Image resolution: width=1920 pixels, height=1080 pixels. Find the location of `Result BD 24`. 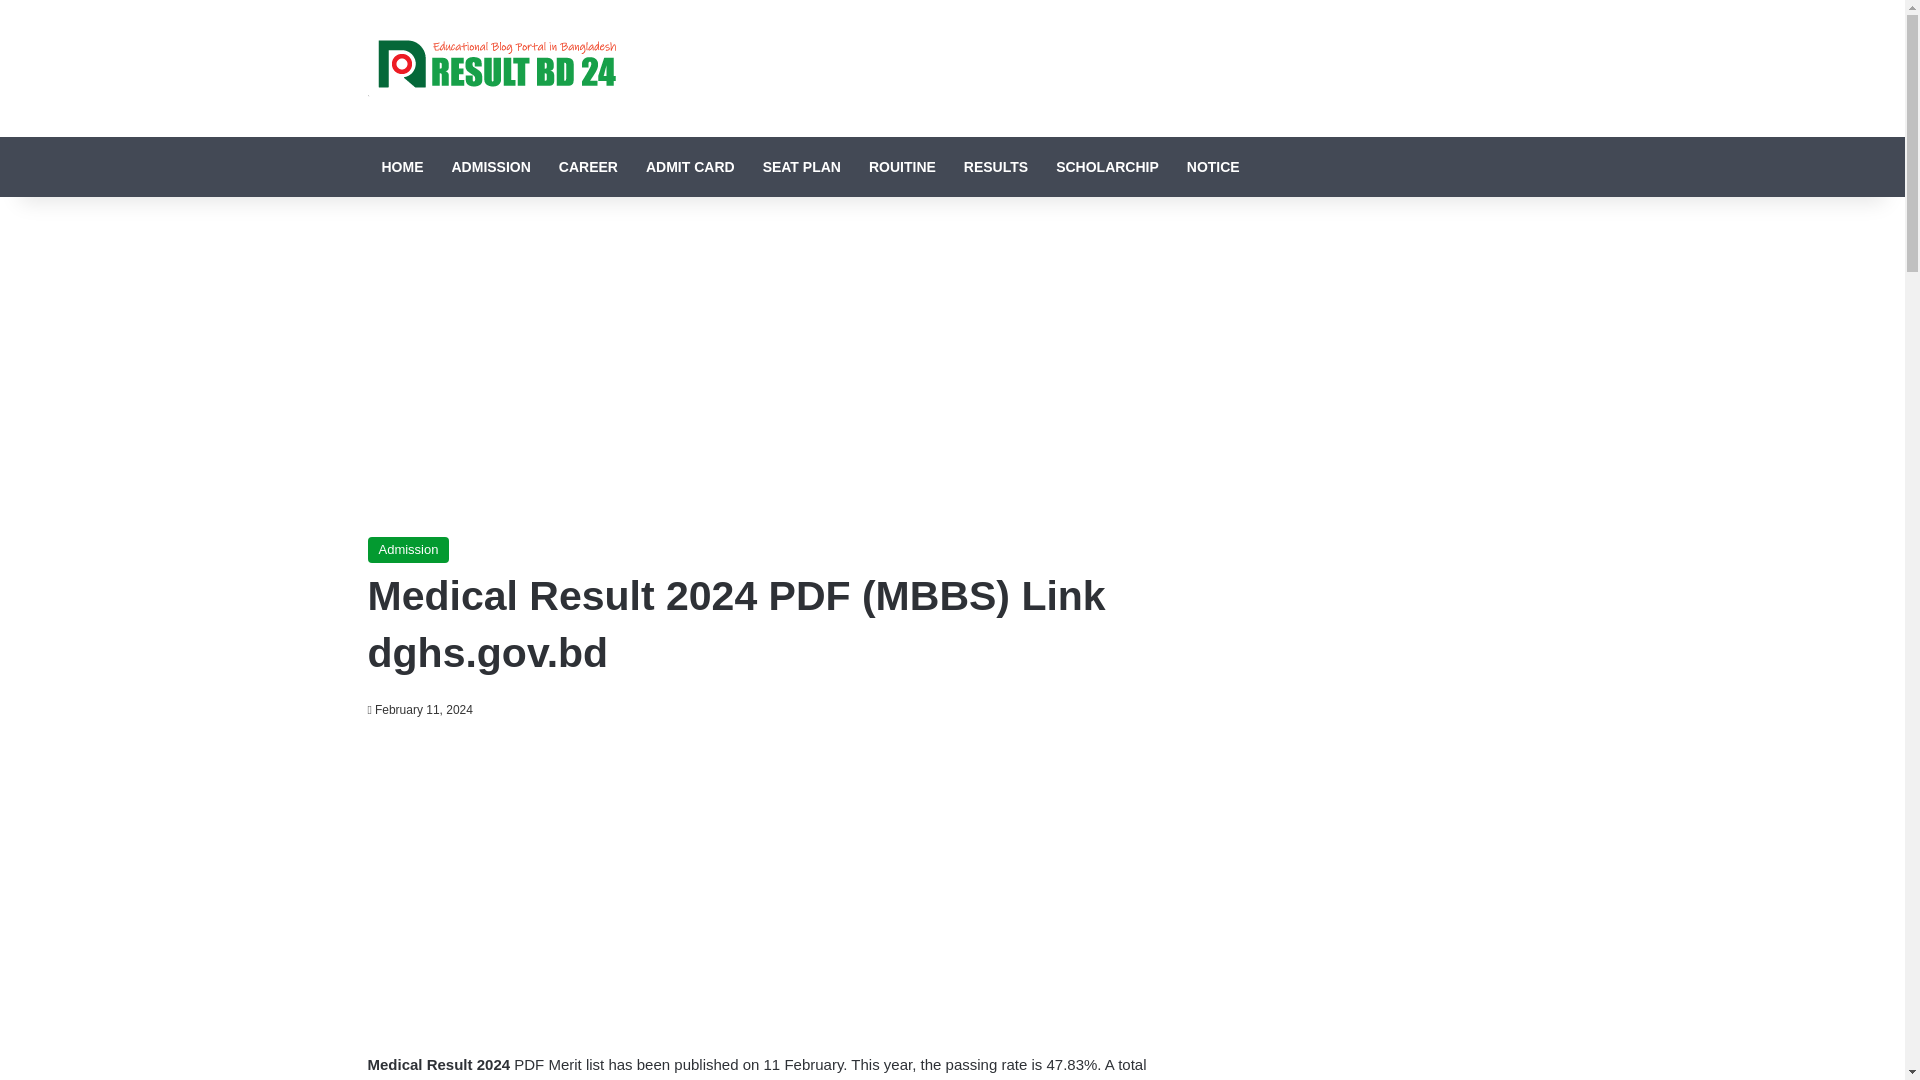

Result BD 24 is located at coordinates (492, 68).